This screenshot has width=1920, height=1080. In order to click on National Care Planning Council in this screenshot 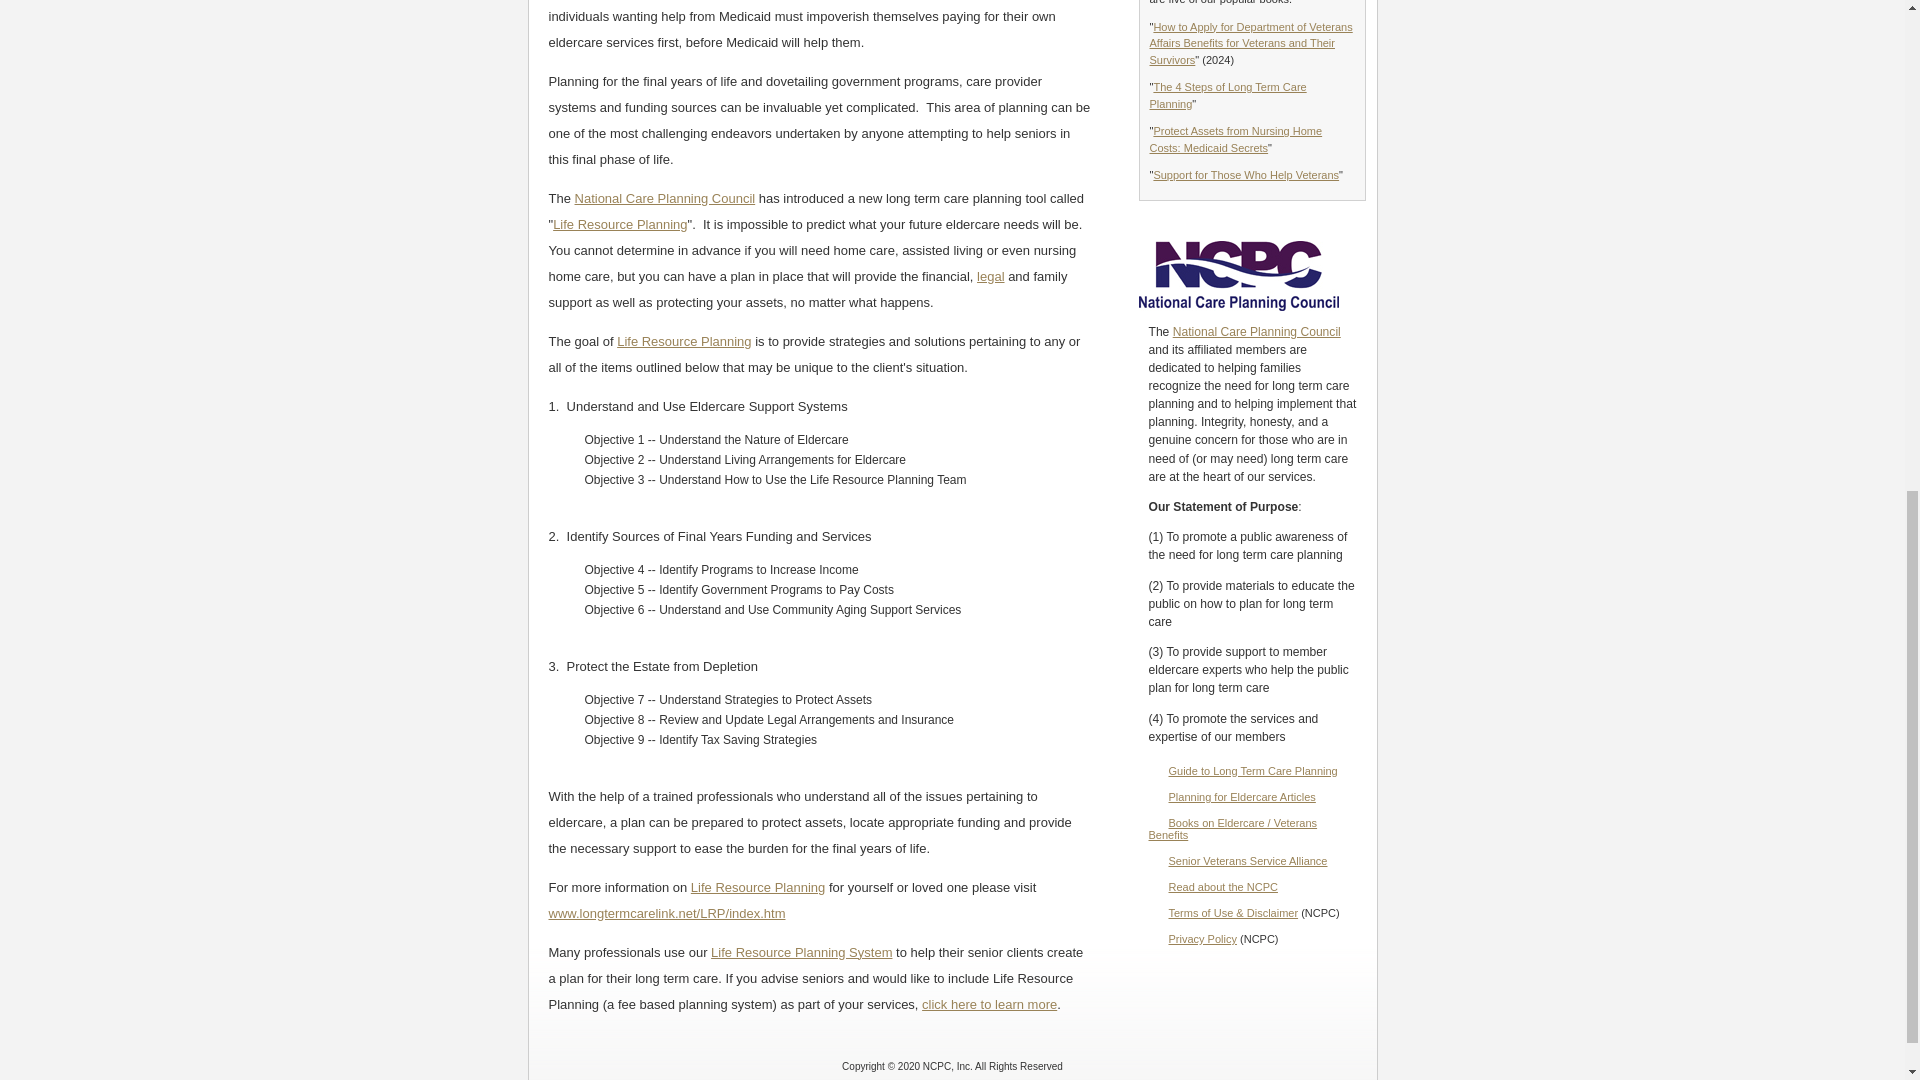, I will do `click(665, 198)`.